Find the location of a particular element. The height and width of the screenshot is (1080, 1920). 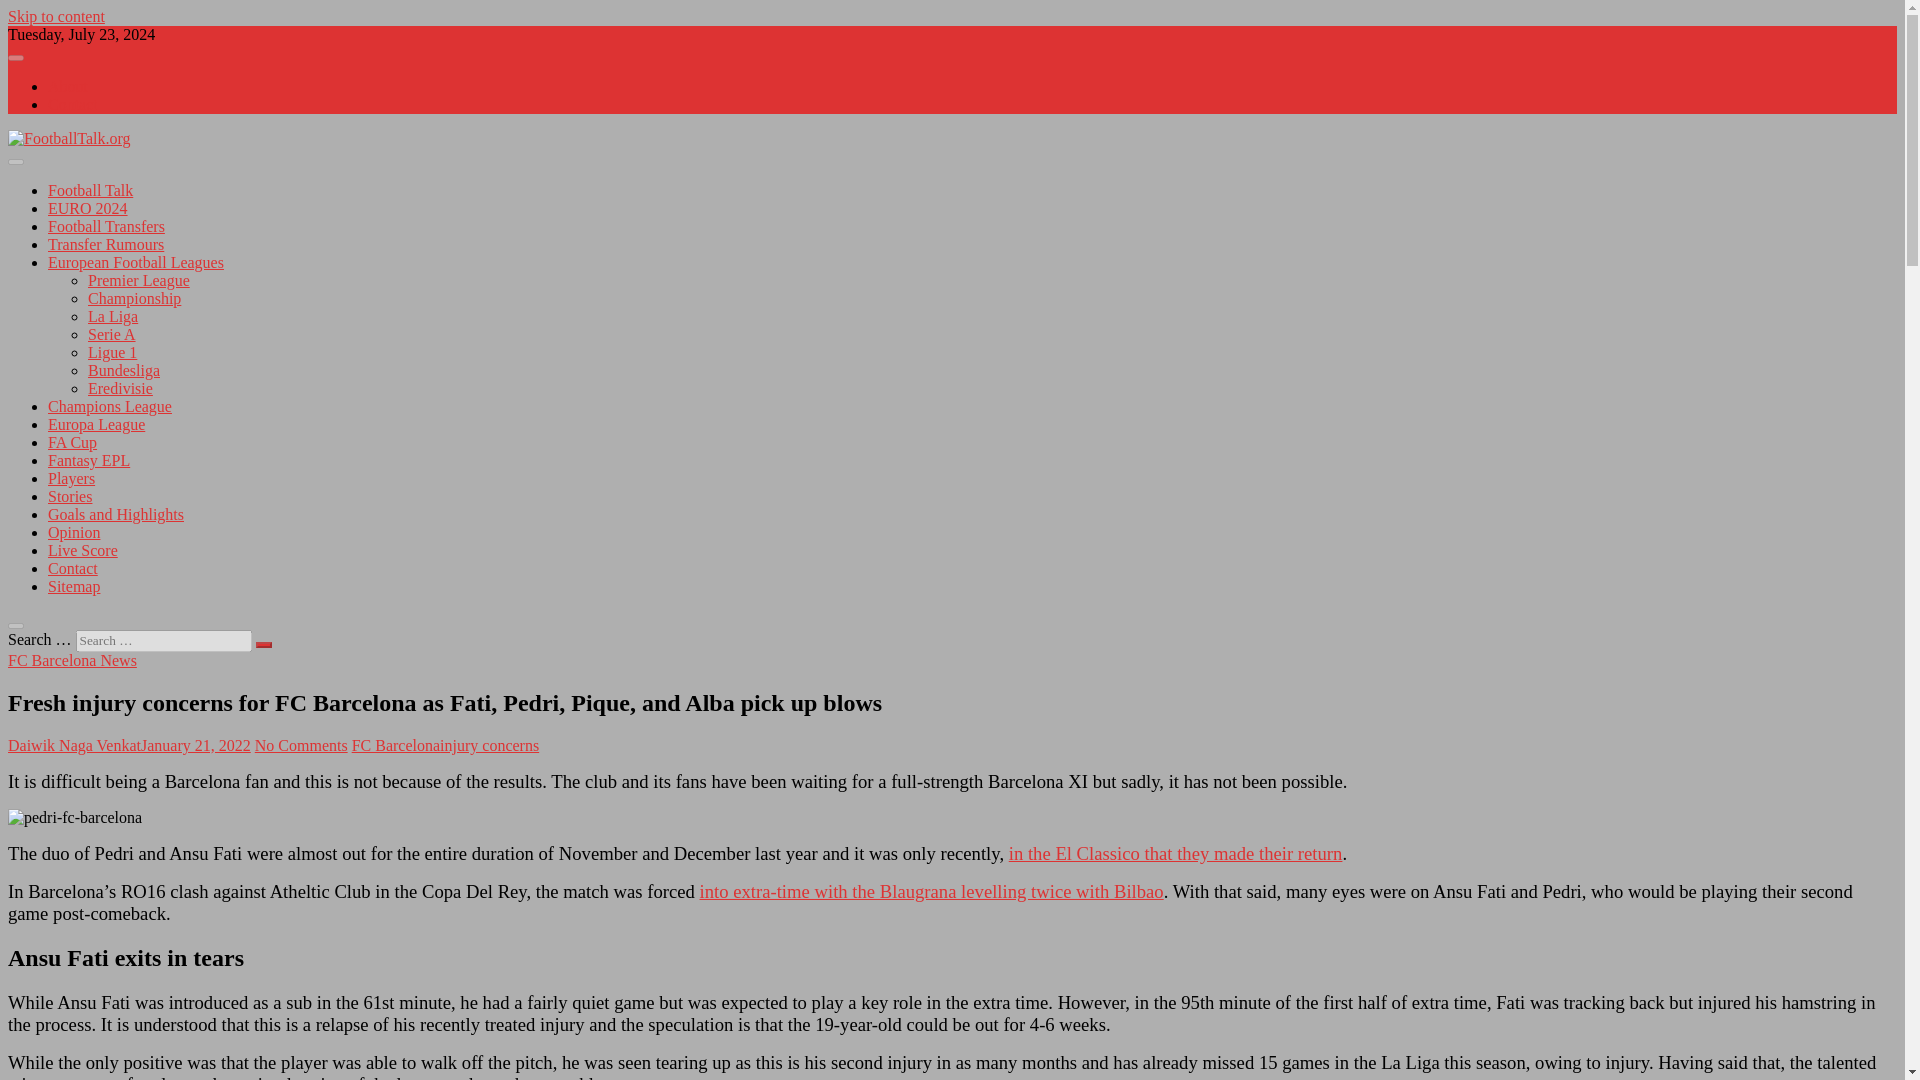

Eredivisie is located at coordinates (120, 388).